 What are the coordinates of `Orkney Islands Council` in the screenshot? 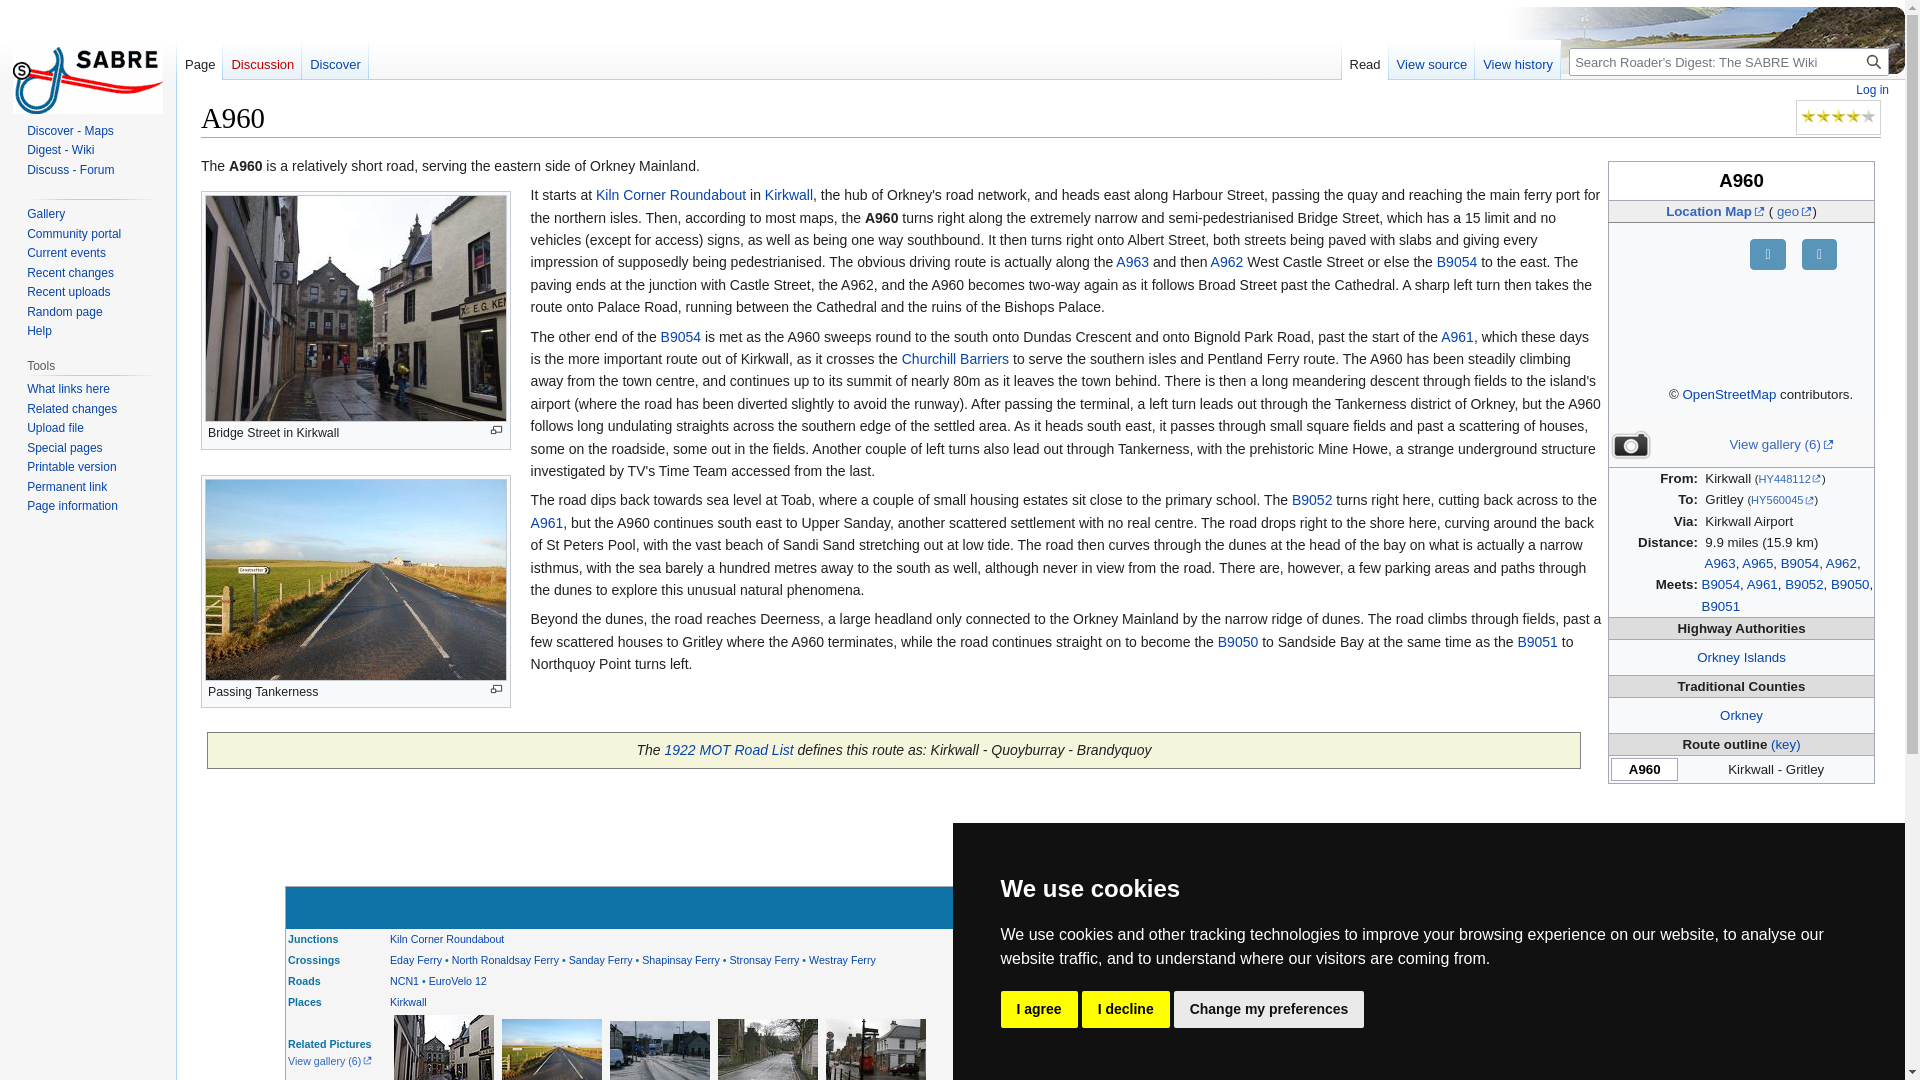 It's located at (1741, 658).